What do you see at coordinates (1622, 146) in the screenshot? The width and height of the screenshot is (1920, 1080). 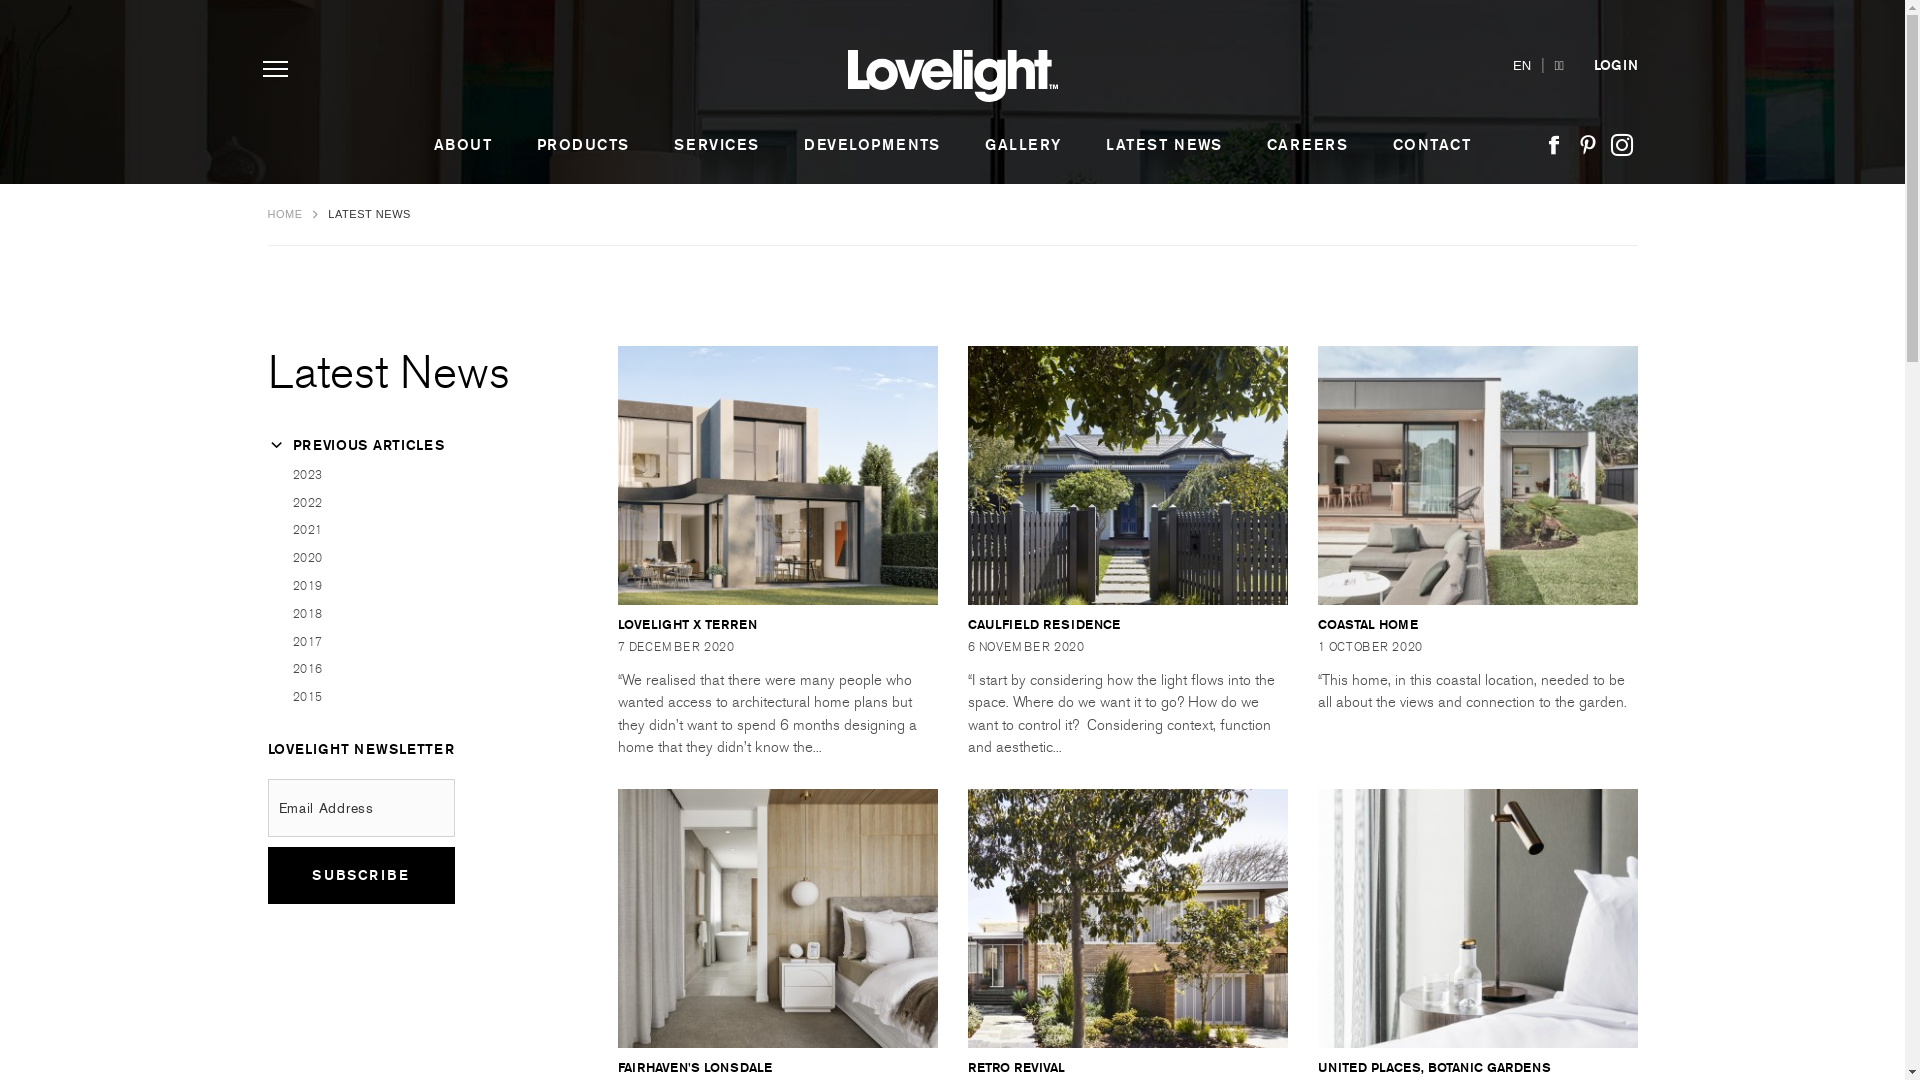 I see `Instagram` at bounding box center [1622, 146].